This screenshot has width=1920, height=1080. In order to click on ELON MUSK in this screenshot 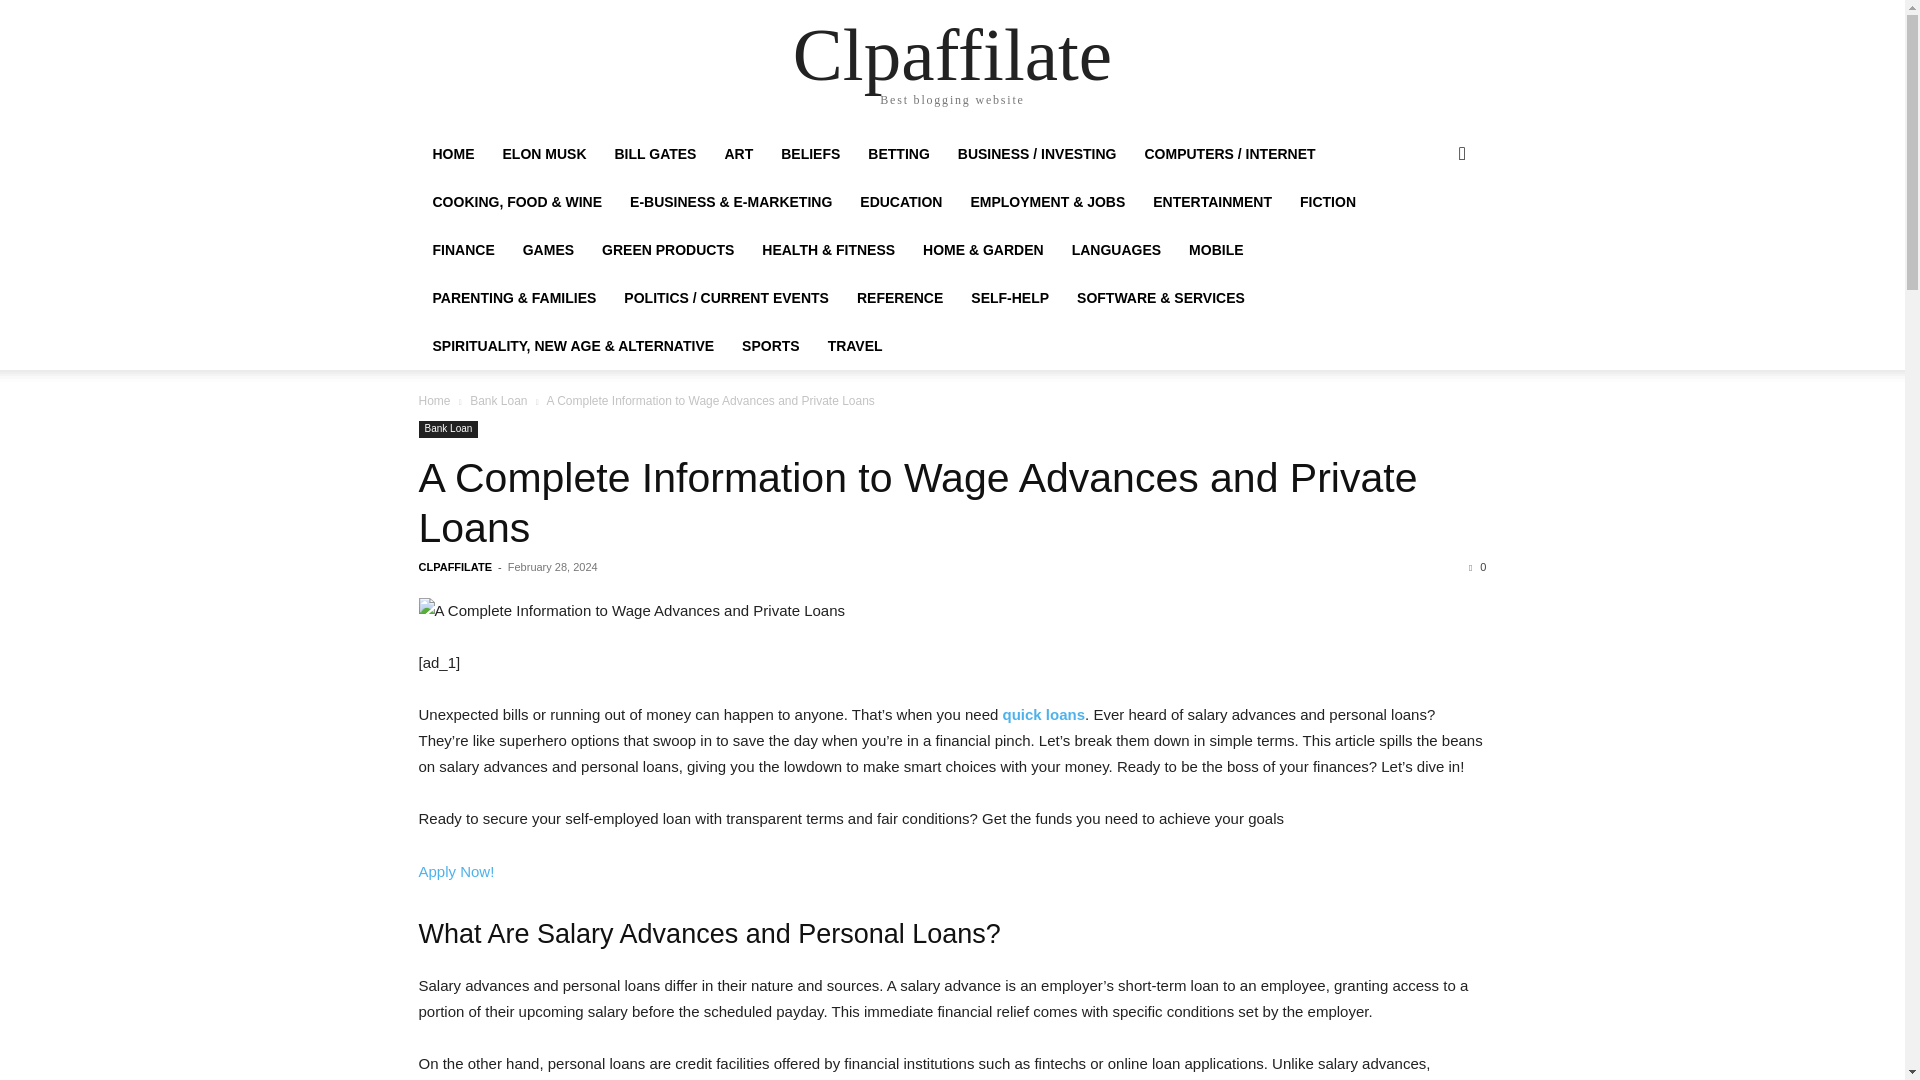, I will do `click(543, 154)`.